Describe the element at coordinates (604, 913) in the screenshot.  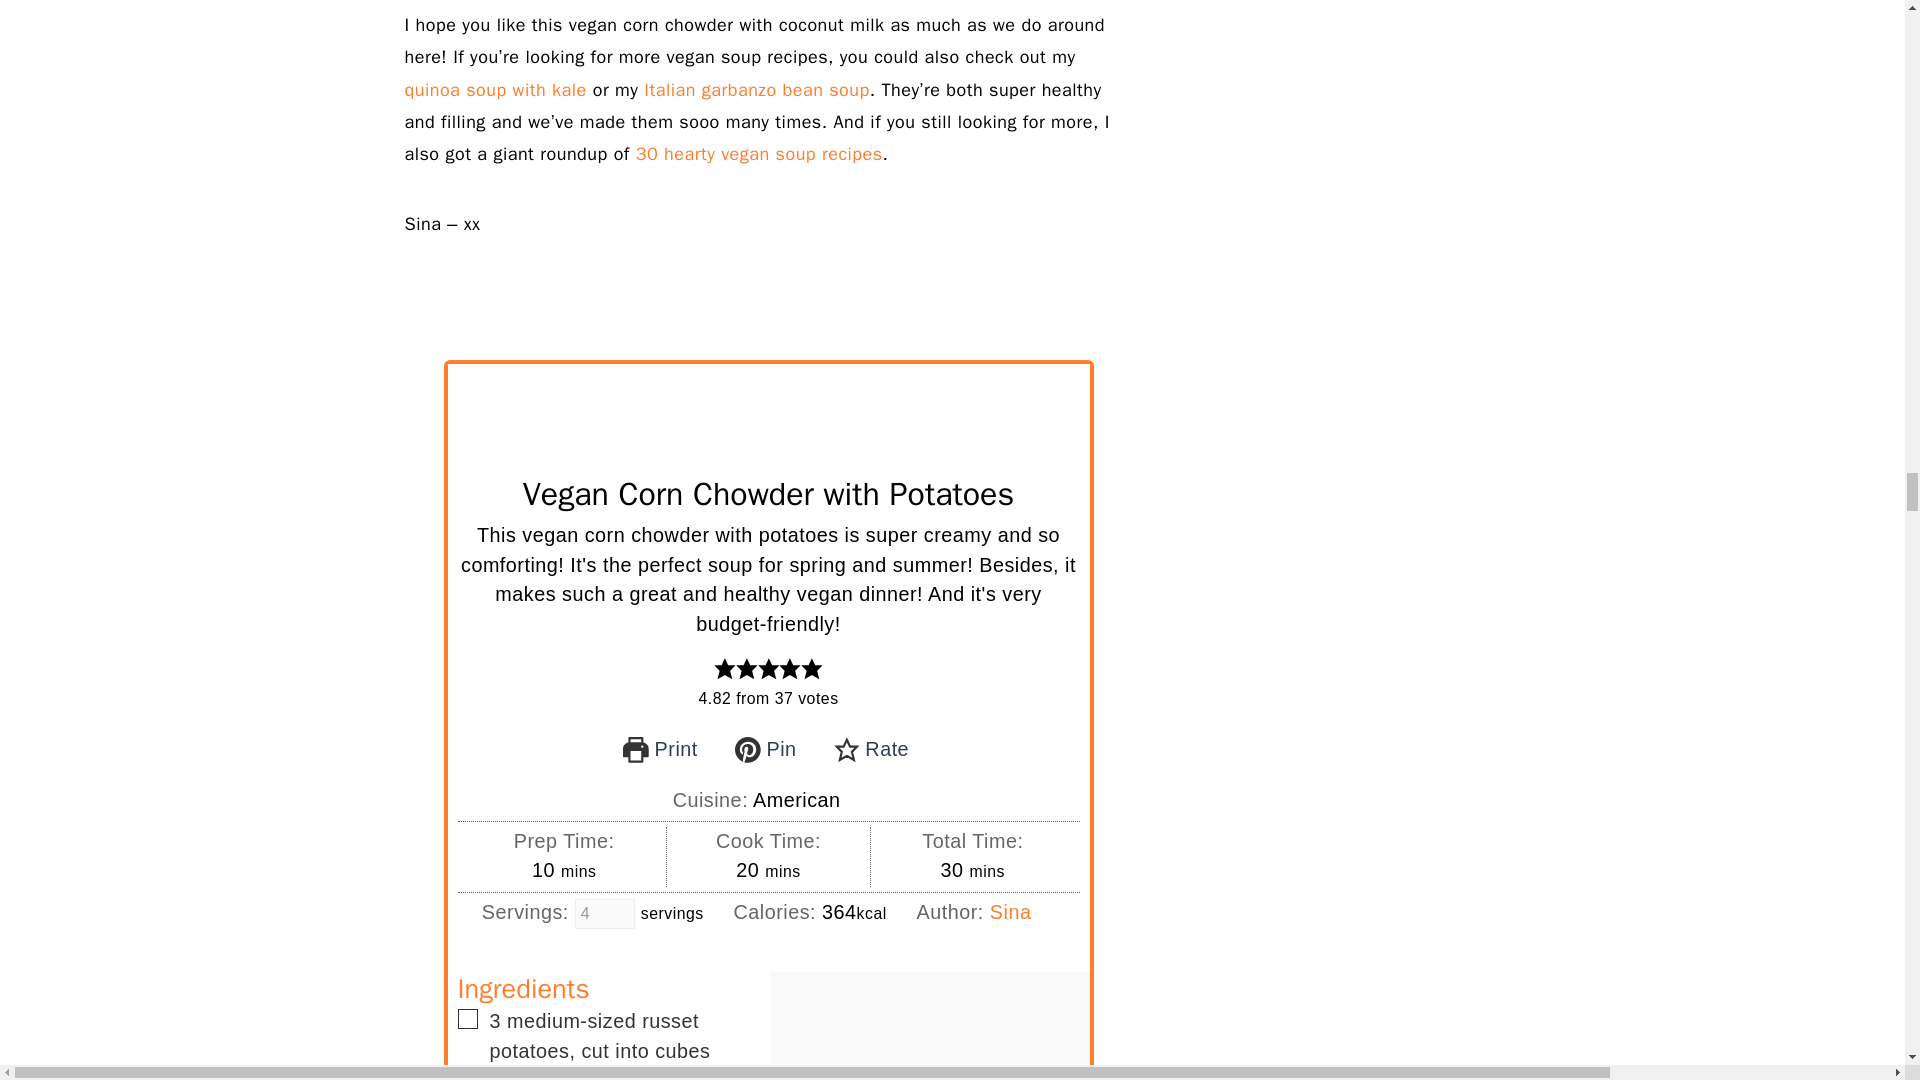
I see `4` at that location.